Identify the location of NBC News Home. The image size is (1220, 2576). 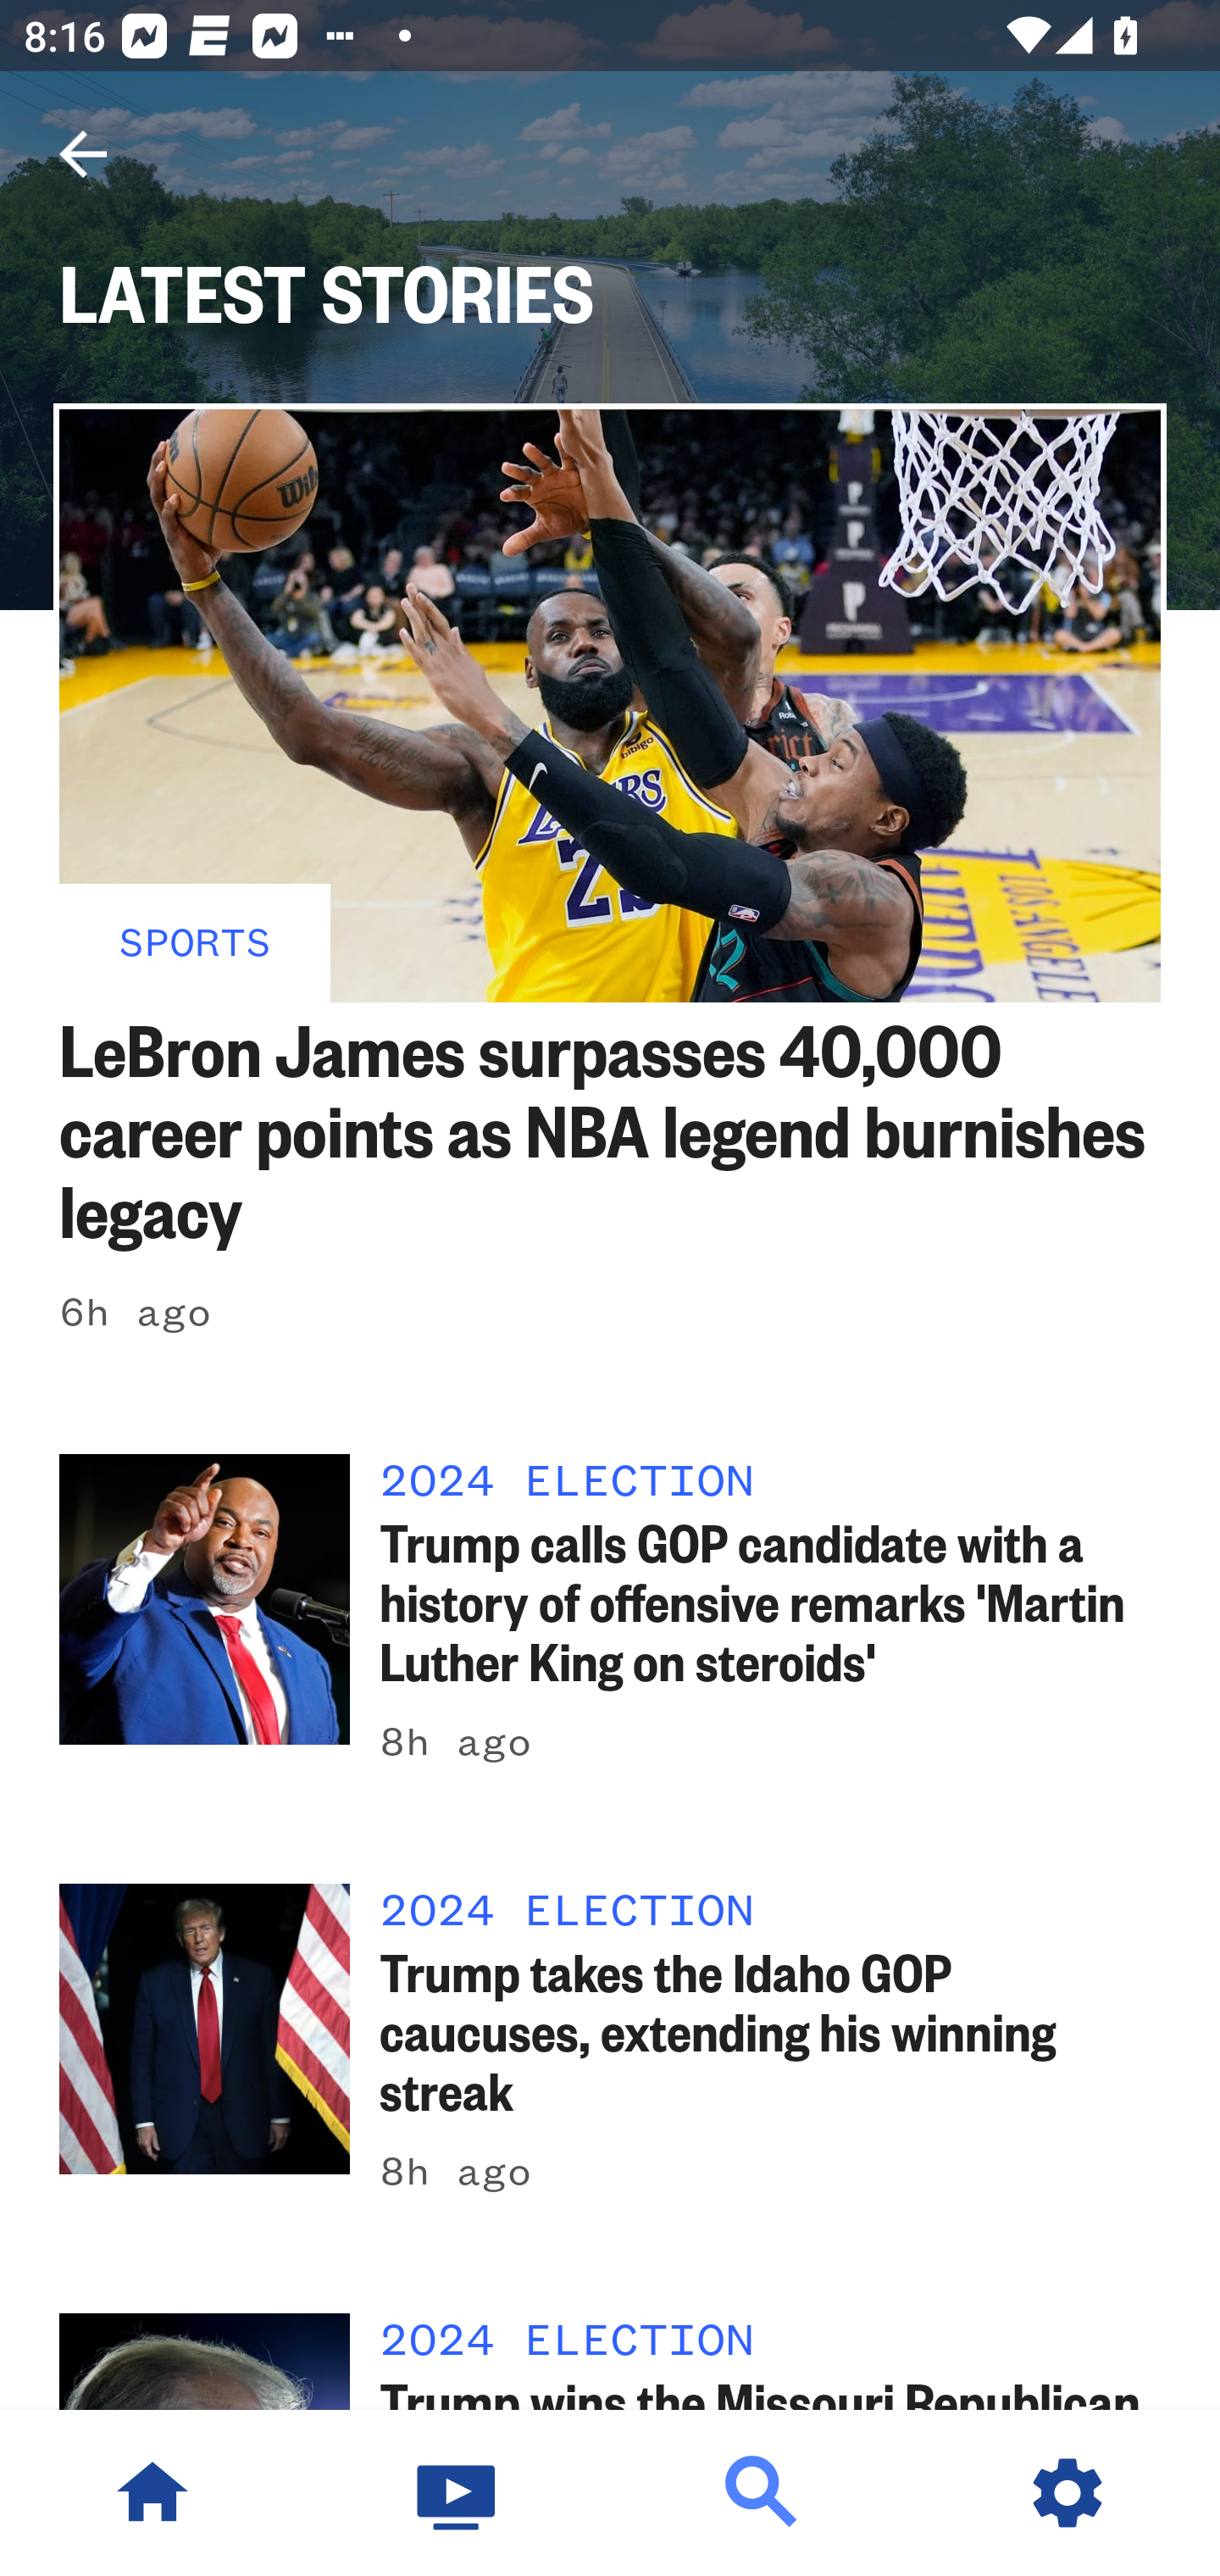
(152, 2493).